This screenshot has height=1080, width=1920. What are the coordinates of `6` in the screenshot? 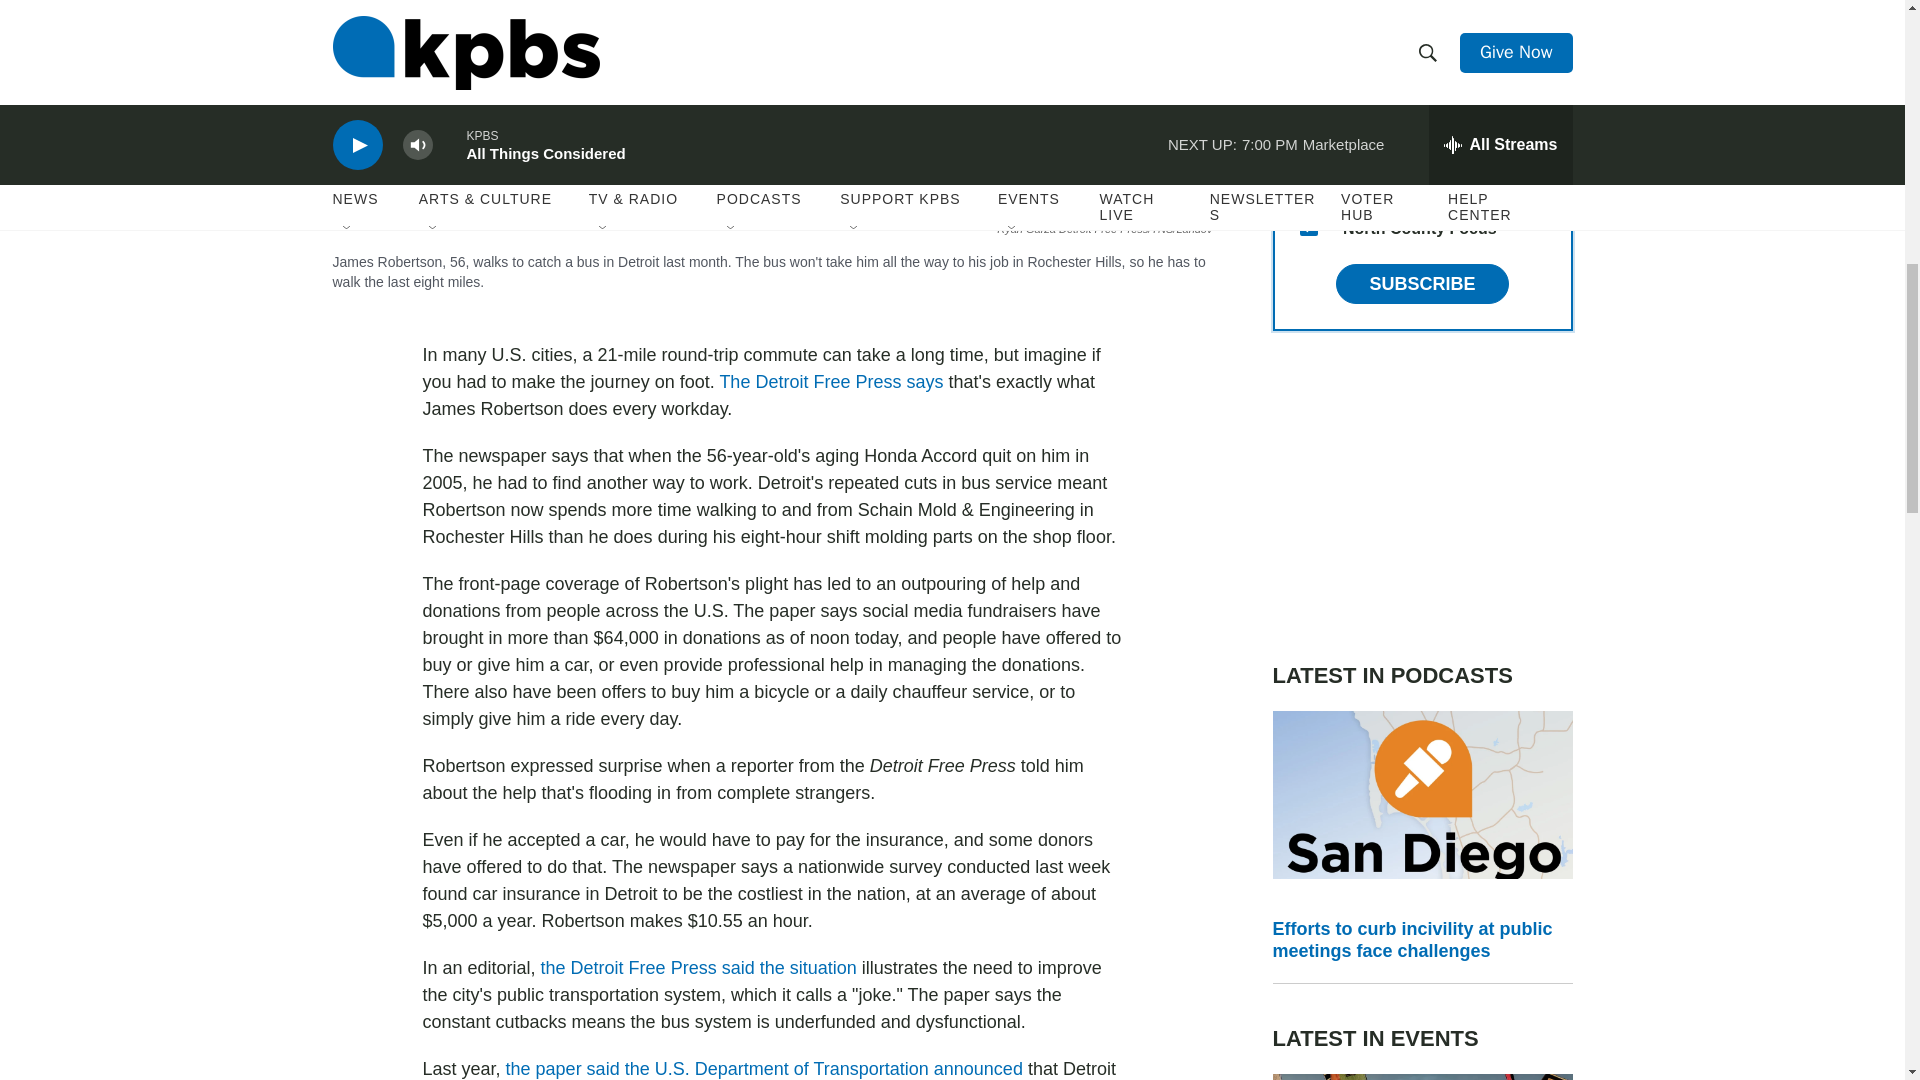 It's located at (1308, 34).